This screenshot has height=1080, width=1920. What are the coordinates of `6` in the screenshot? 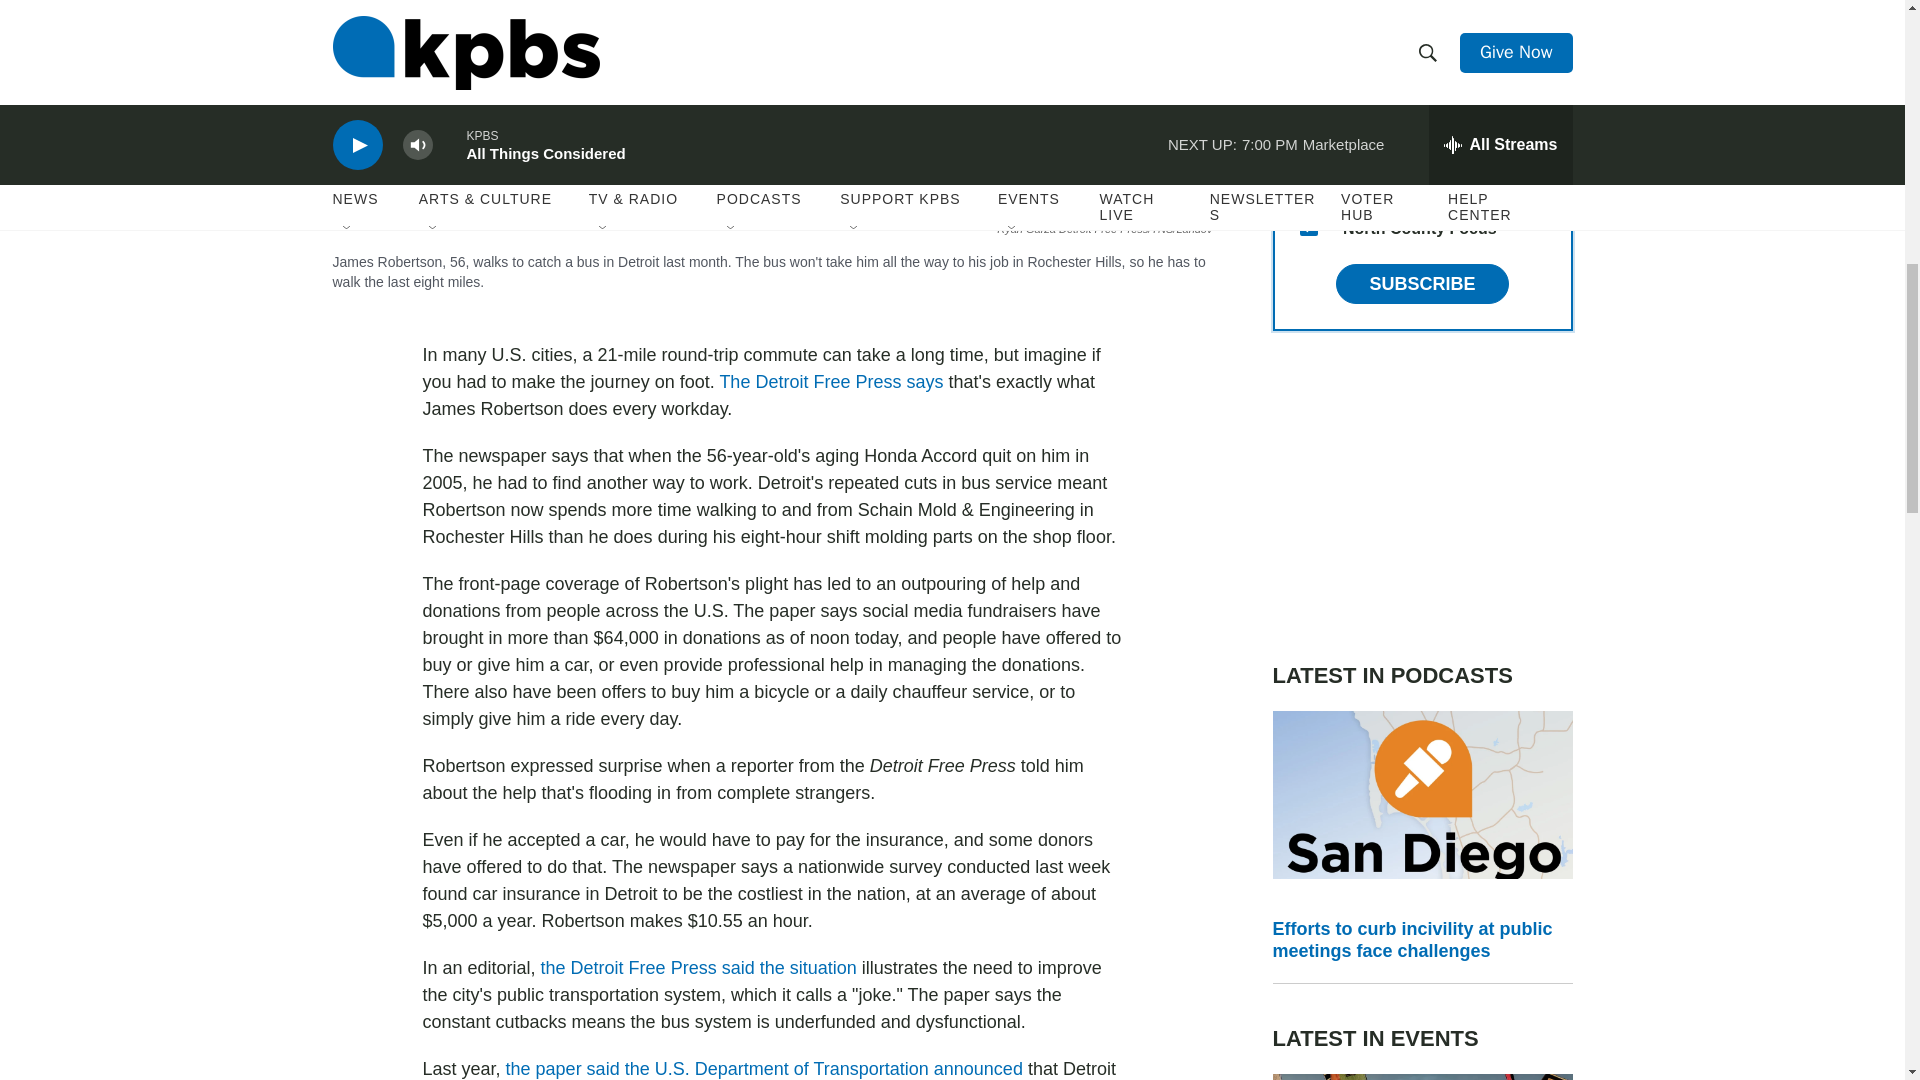 It's located at (1308, 34).